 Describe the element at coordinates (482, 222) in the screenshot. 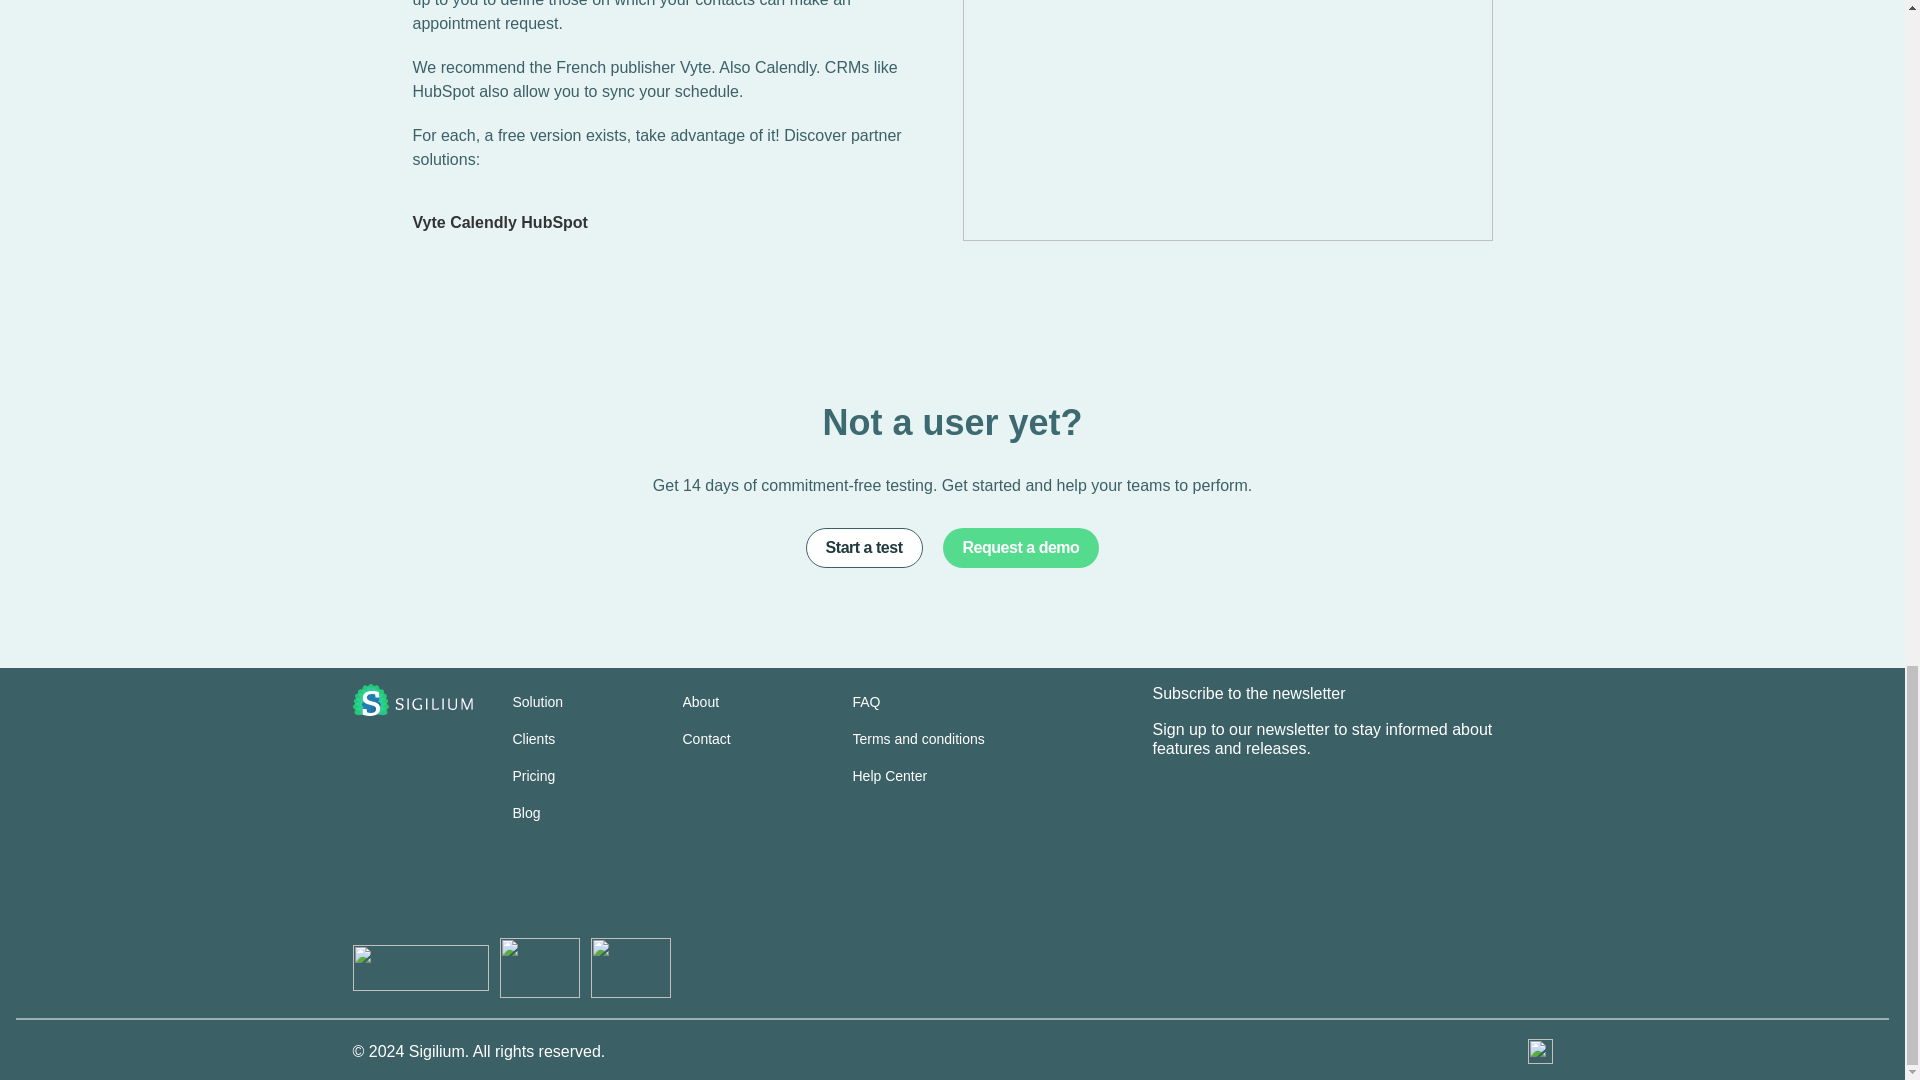

I see `Calendly` at that location.